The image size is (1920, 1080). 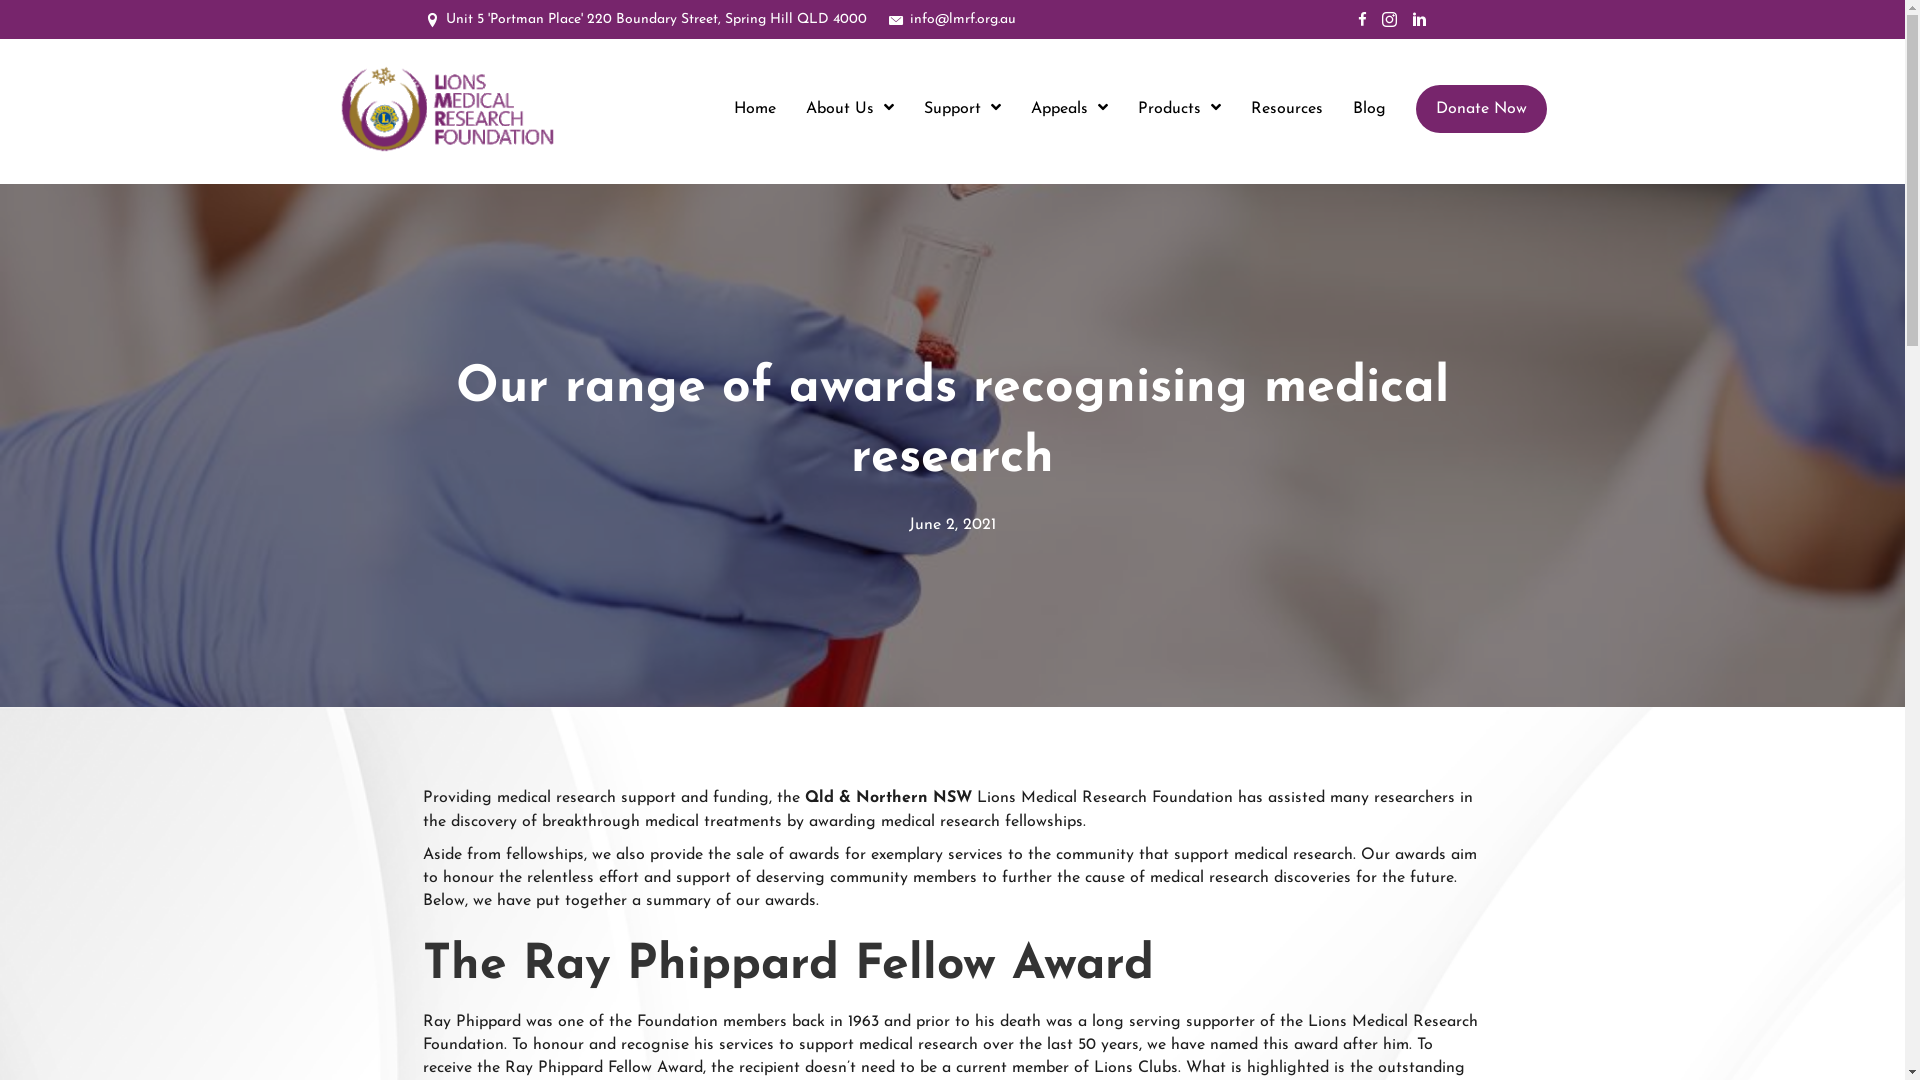 What do you see at coordinates (1484, 109) in the screenshot?
I see `Donate Now` at bounding box center [1484, 109].